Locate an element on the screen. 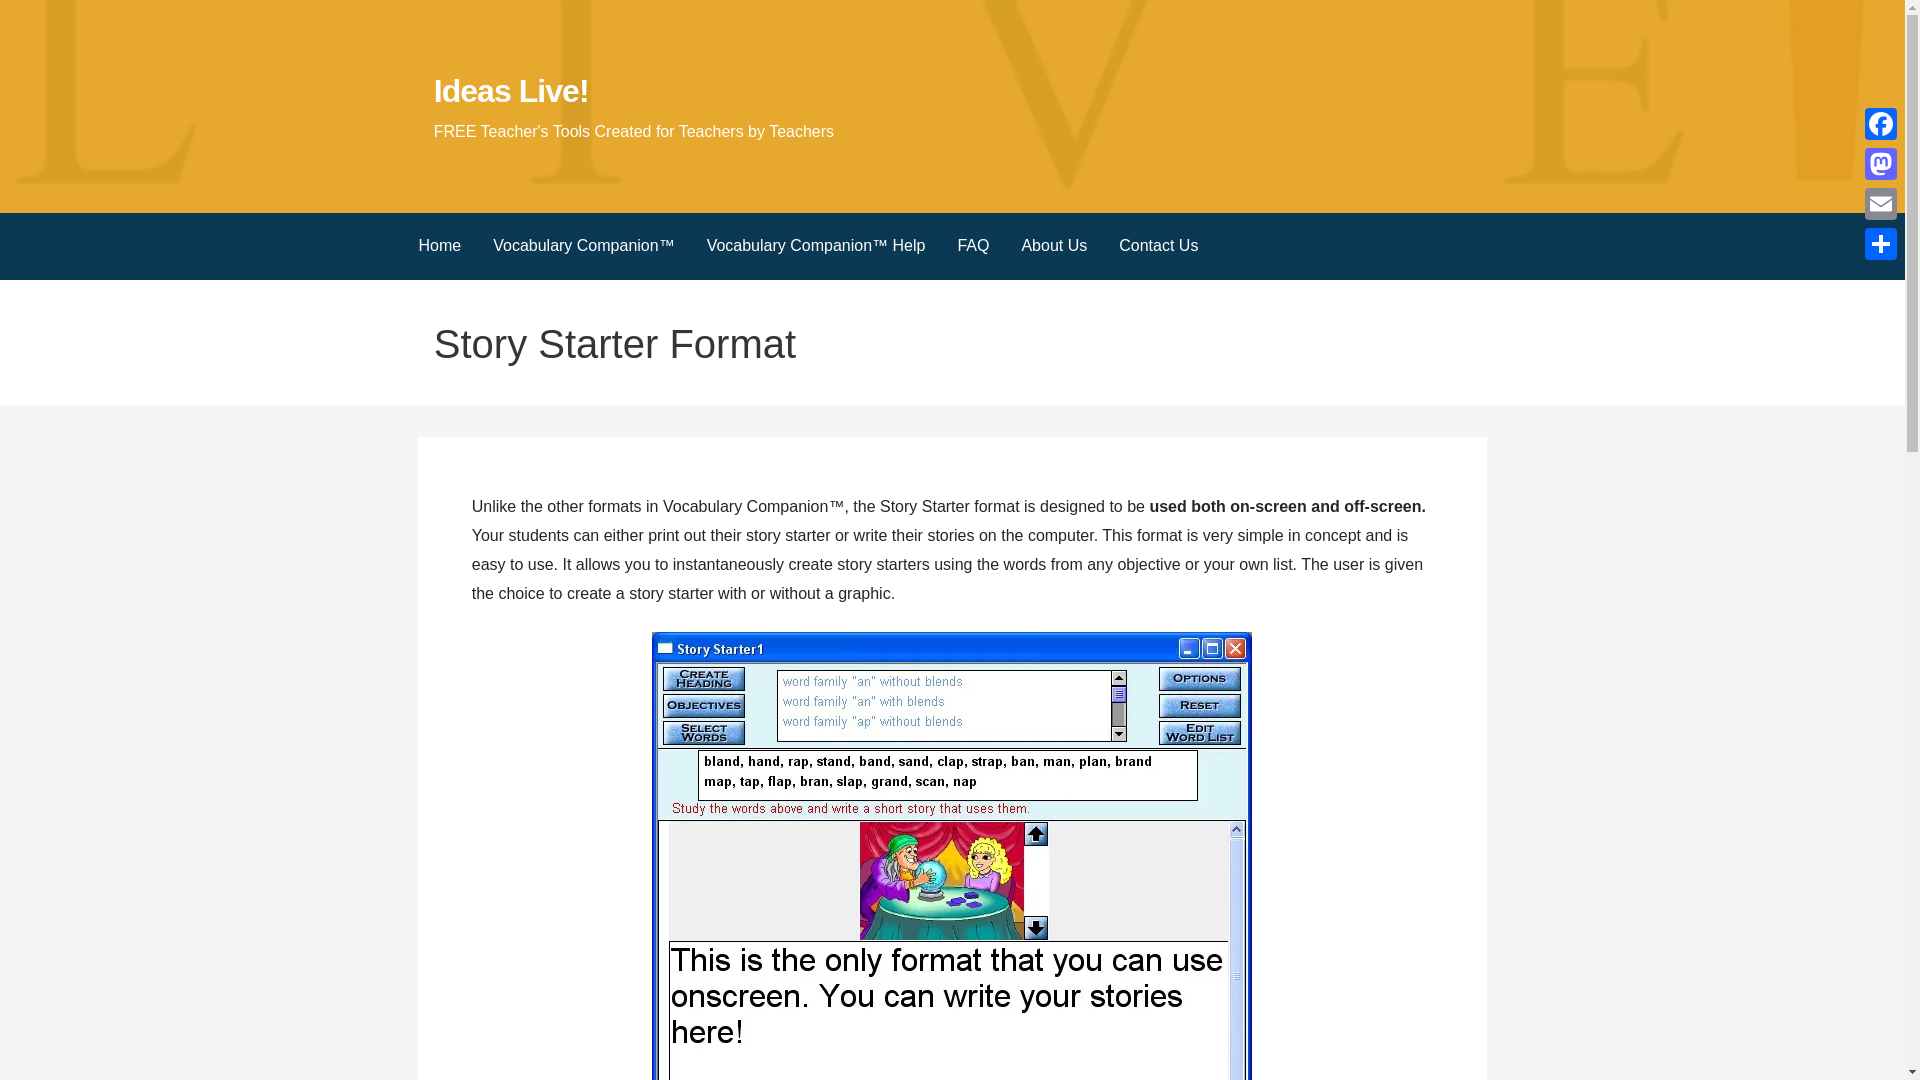  Share is located at coordinates (1880, 243).